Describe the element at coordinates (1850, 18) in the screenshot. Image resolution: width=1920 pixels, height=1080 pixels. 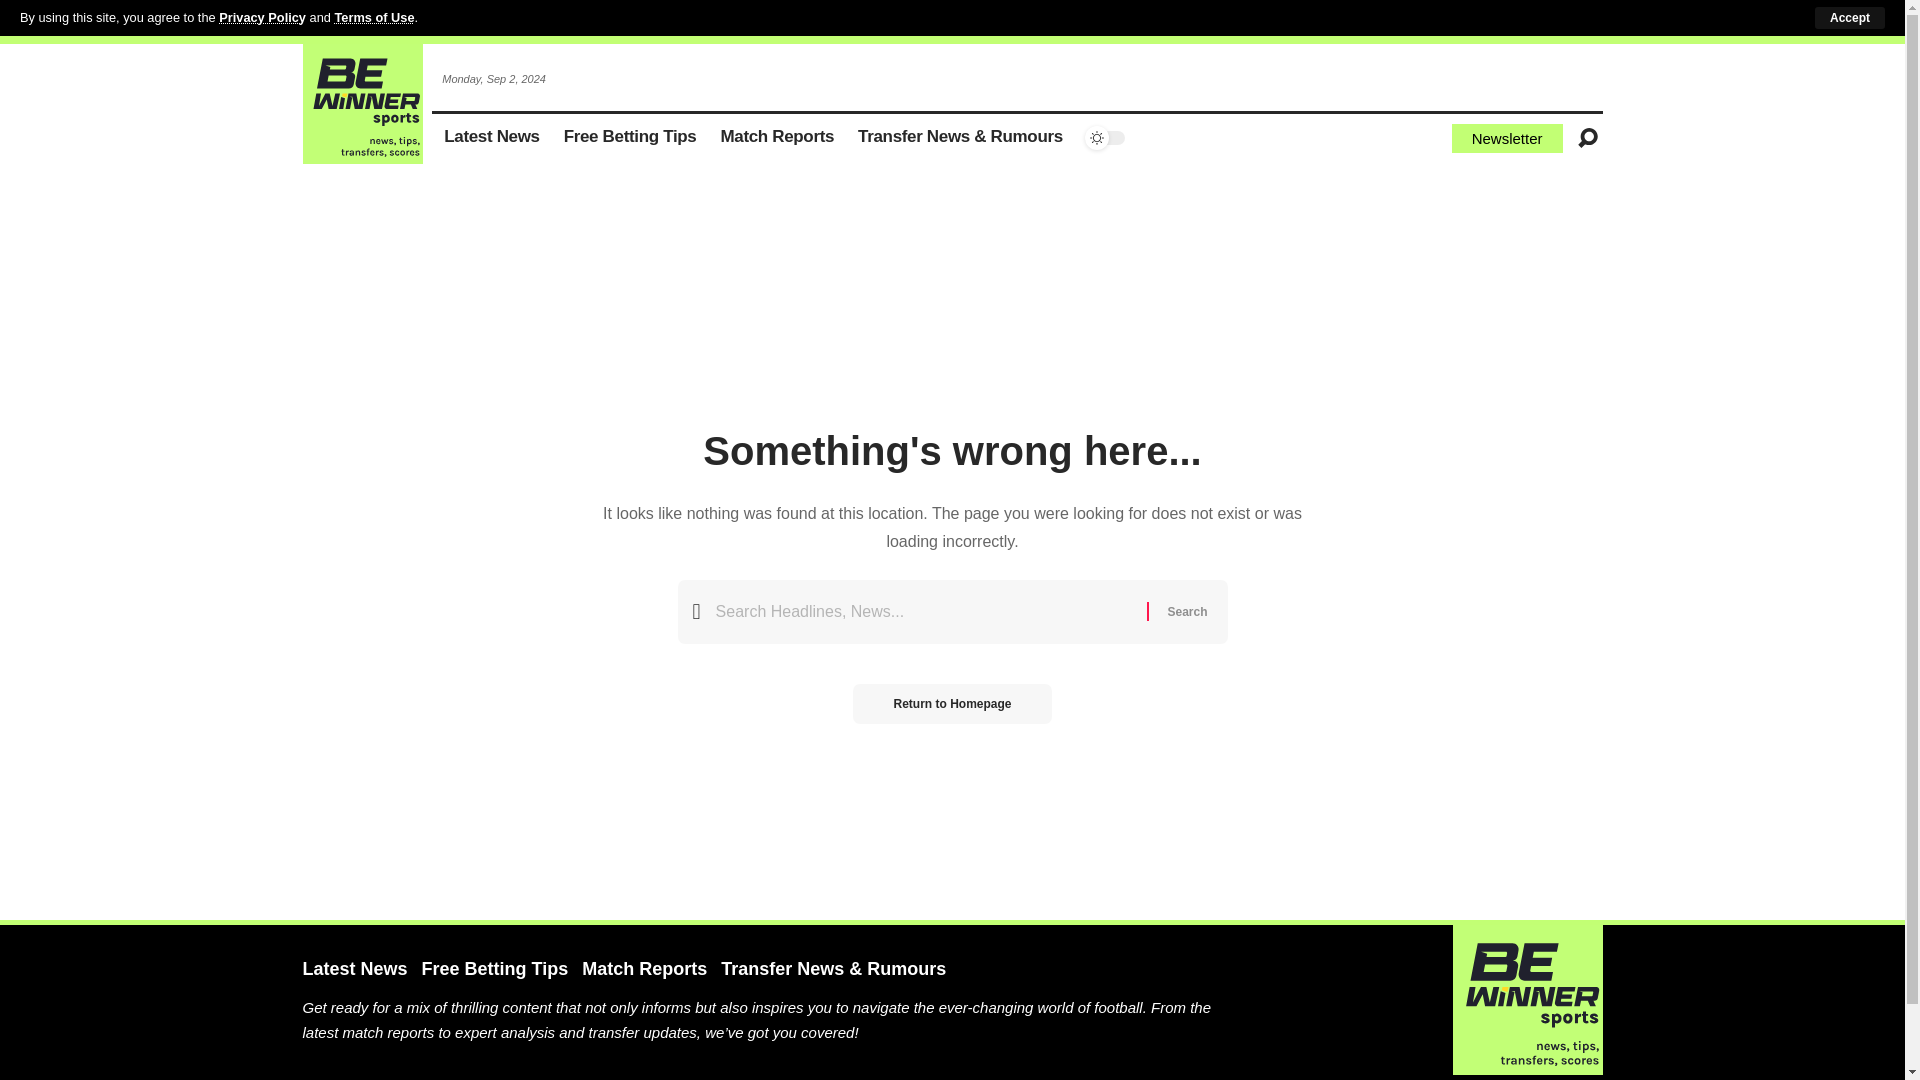
I see `Accept` at that location.